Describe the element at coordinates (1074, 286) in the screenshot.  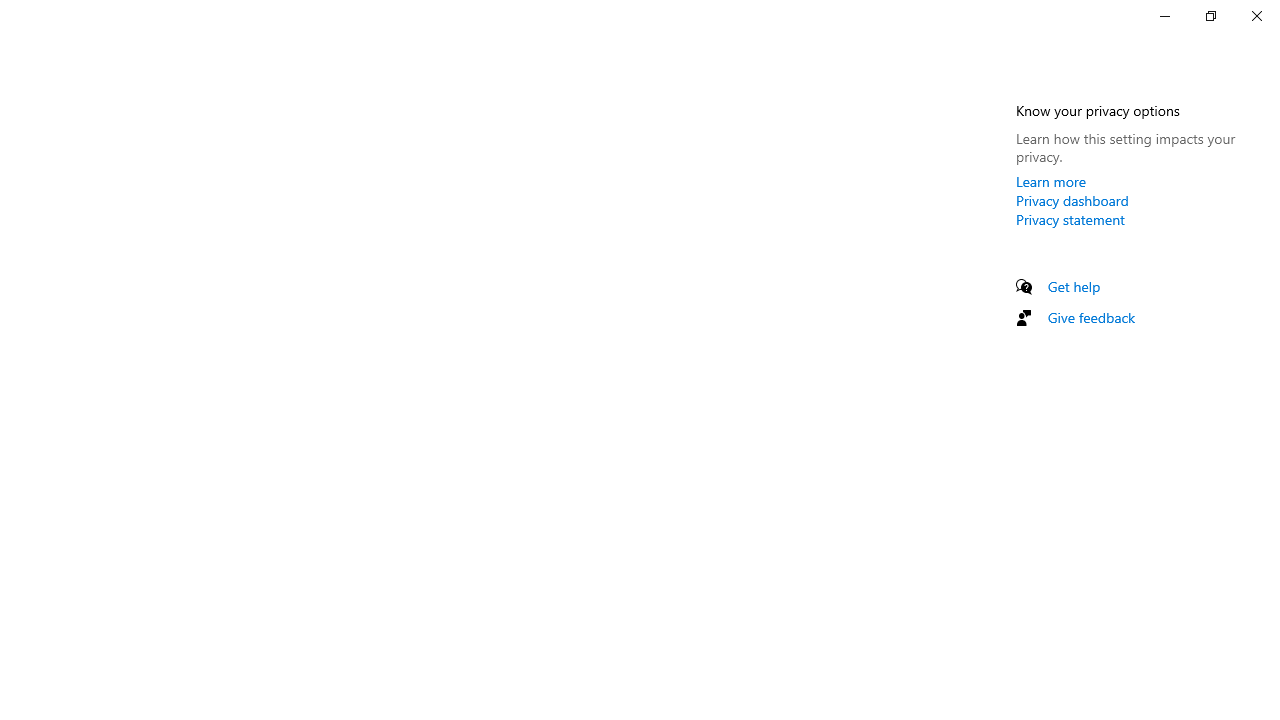
I see `Get help` at that location.